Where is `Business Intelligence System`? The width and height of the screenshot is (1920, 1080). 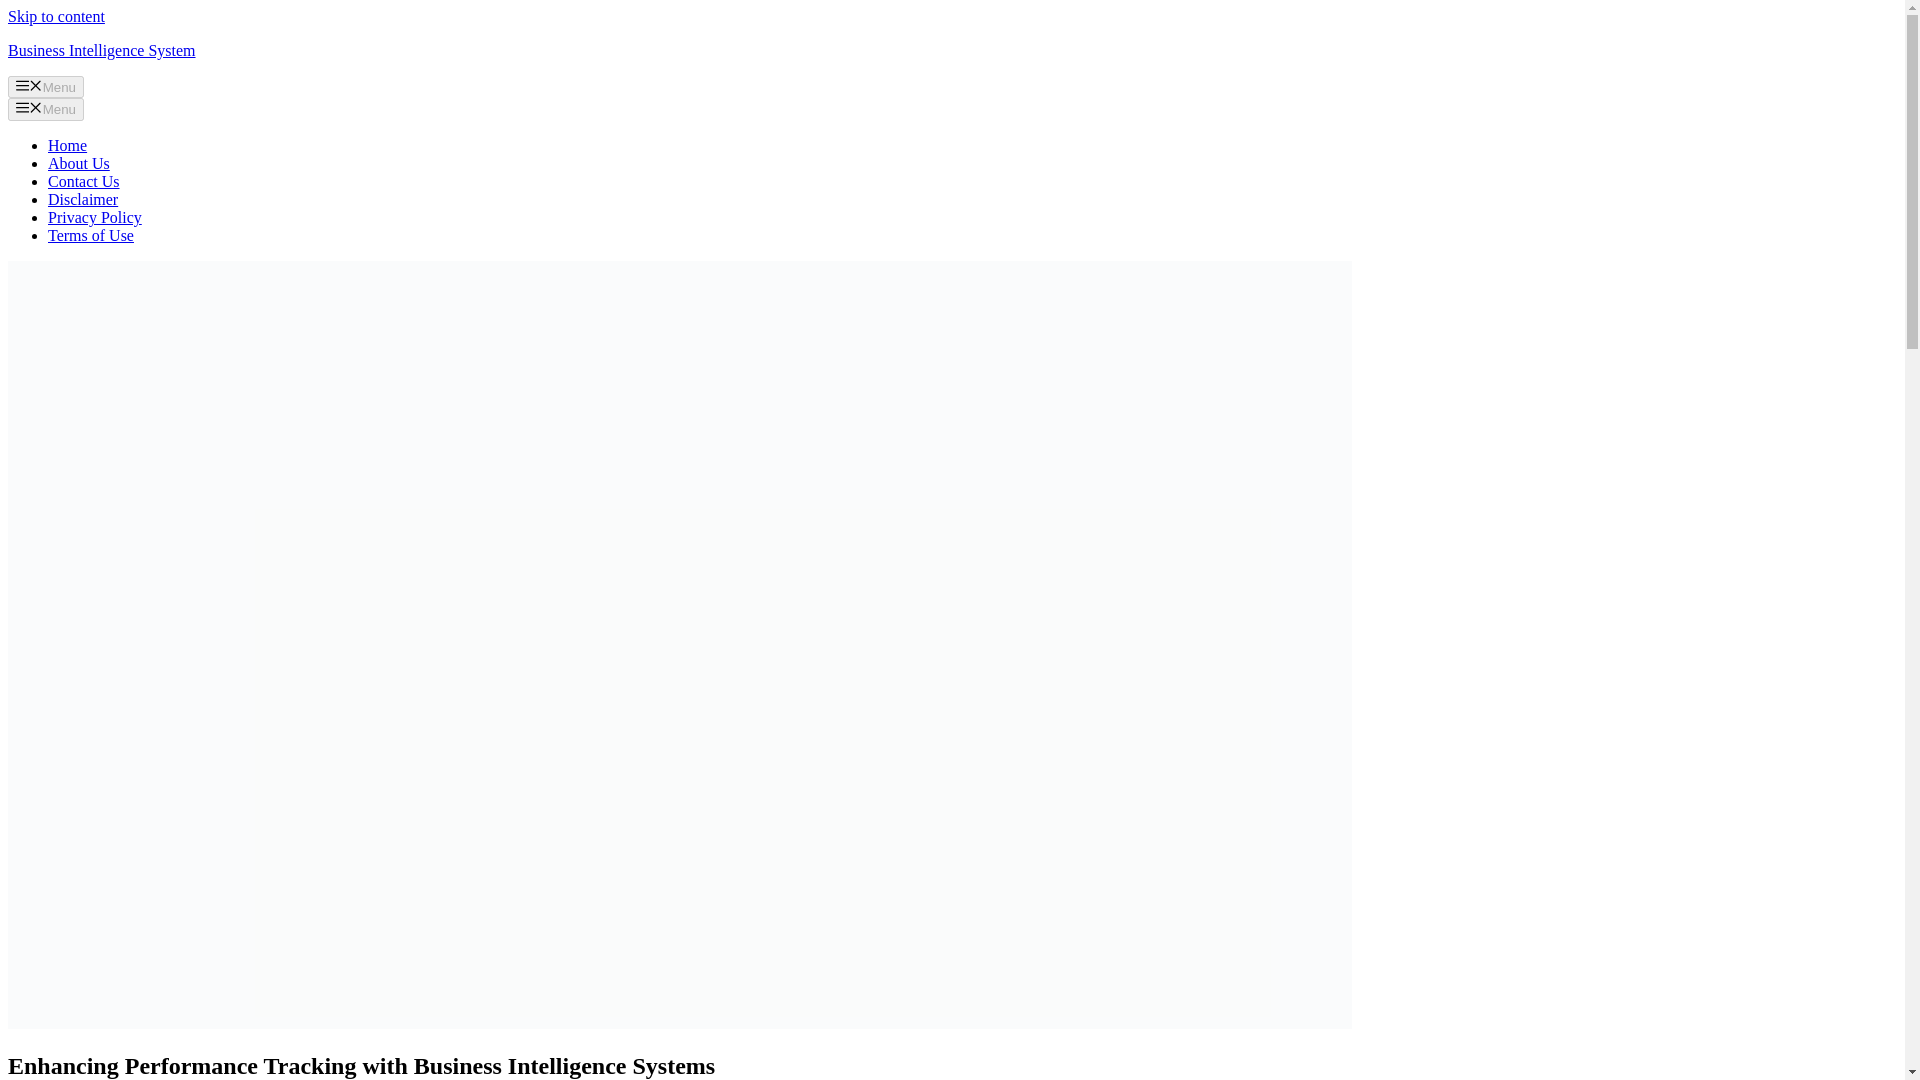 Business Intelligence System is located at coordinates (101, 50).